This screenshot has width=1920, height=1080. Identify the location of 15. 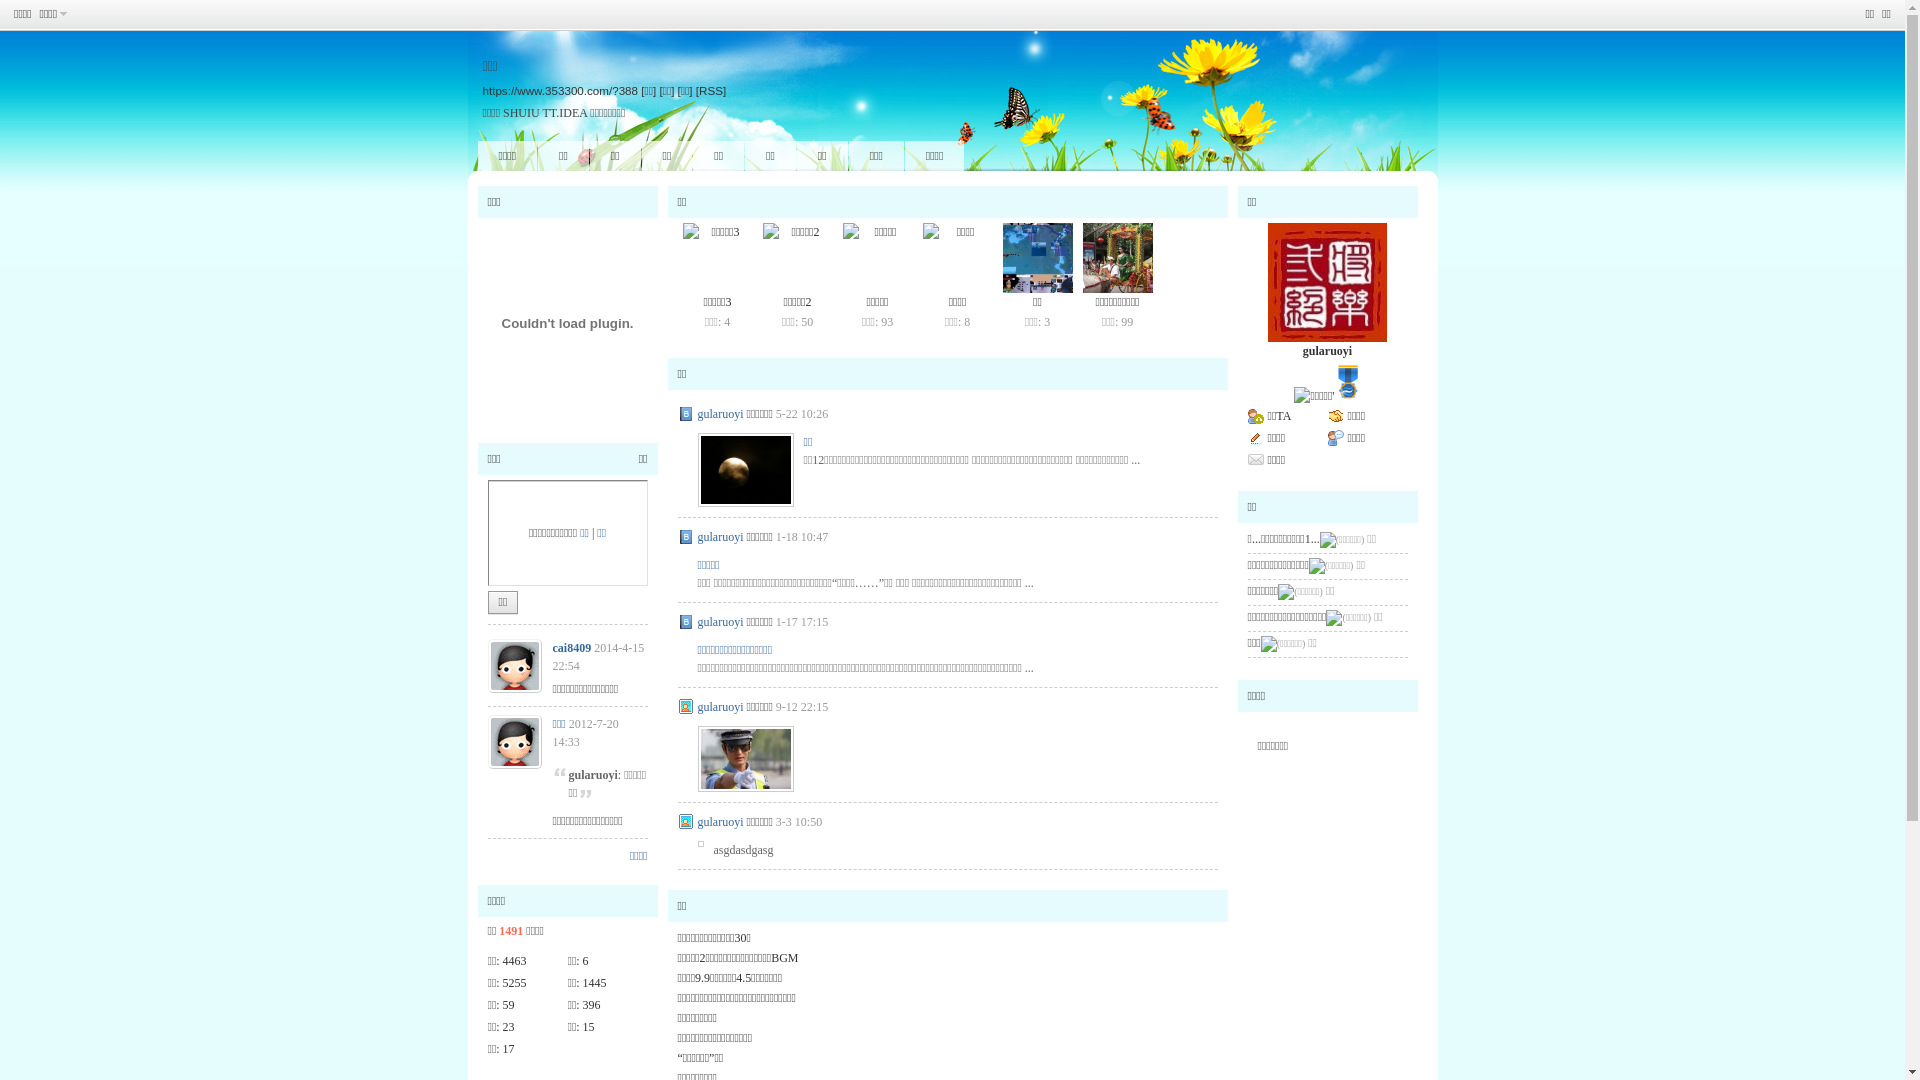
(589, 1027).